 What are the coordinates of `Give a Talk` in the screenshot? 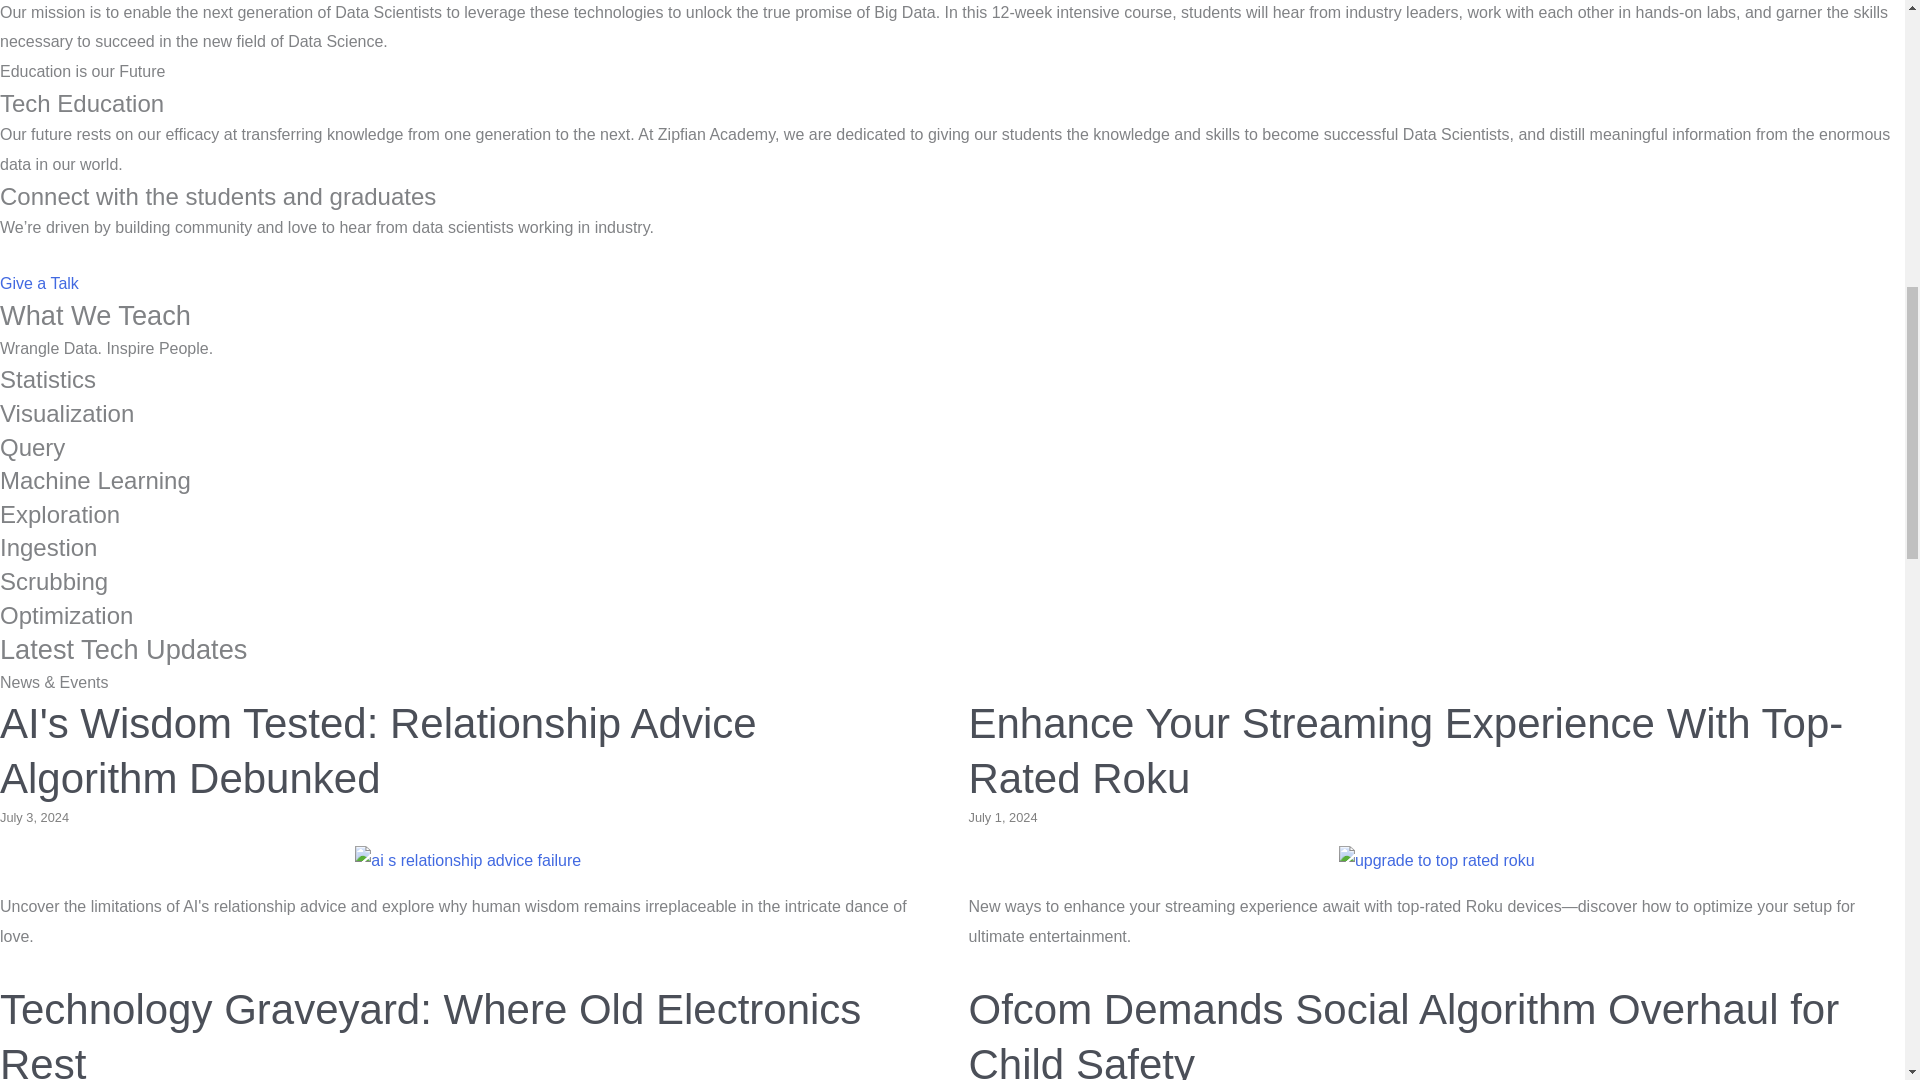 It's located at (39, 283).